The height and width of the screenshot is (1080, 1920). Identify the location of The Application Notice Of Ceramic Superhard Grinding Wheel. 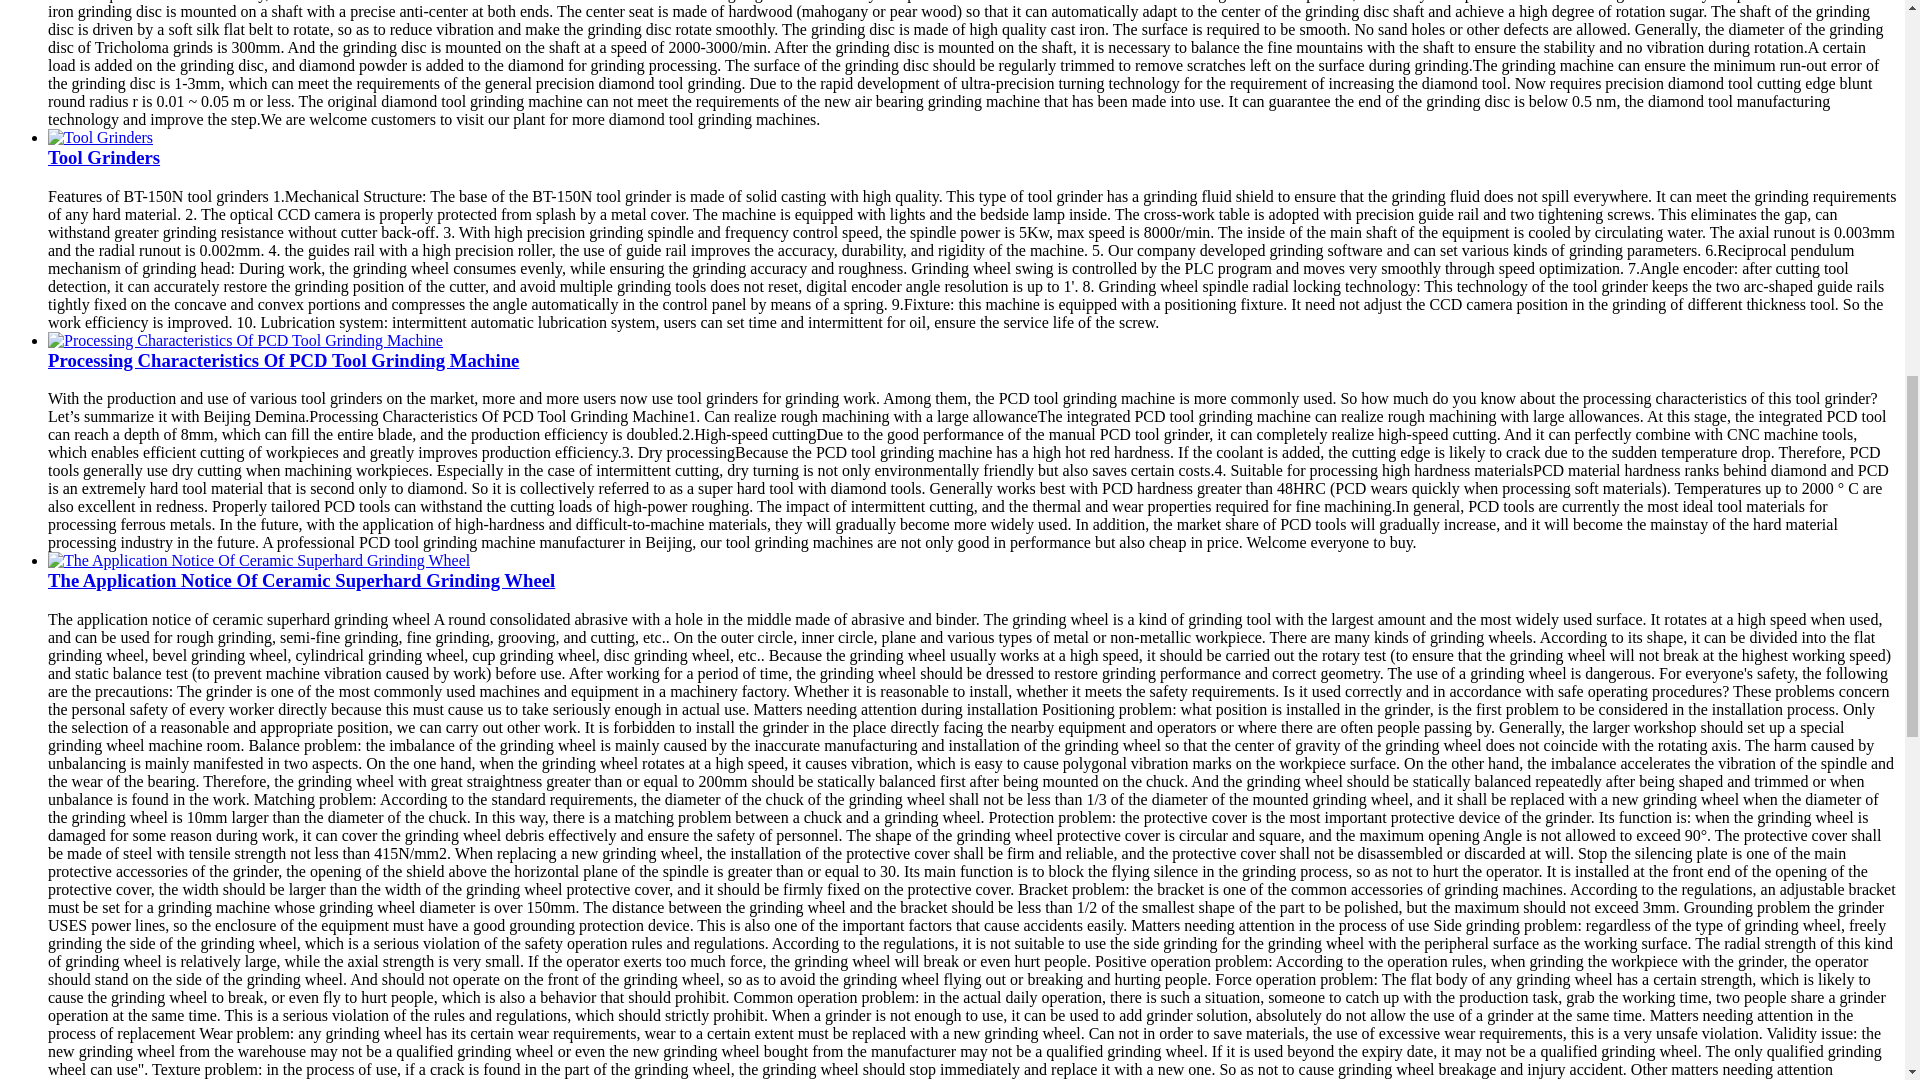
(259, 560).